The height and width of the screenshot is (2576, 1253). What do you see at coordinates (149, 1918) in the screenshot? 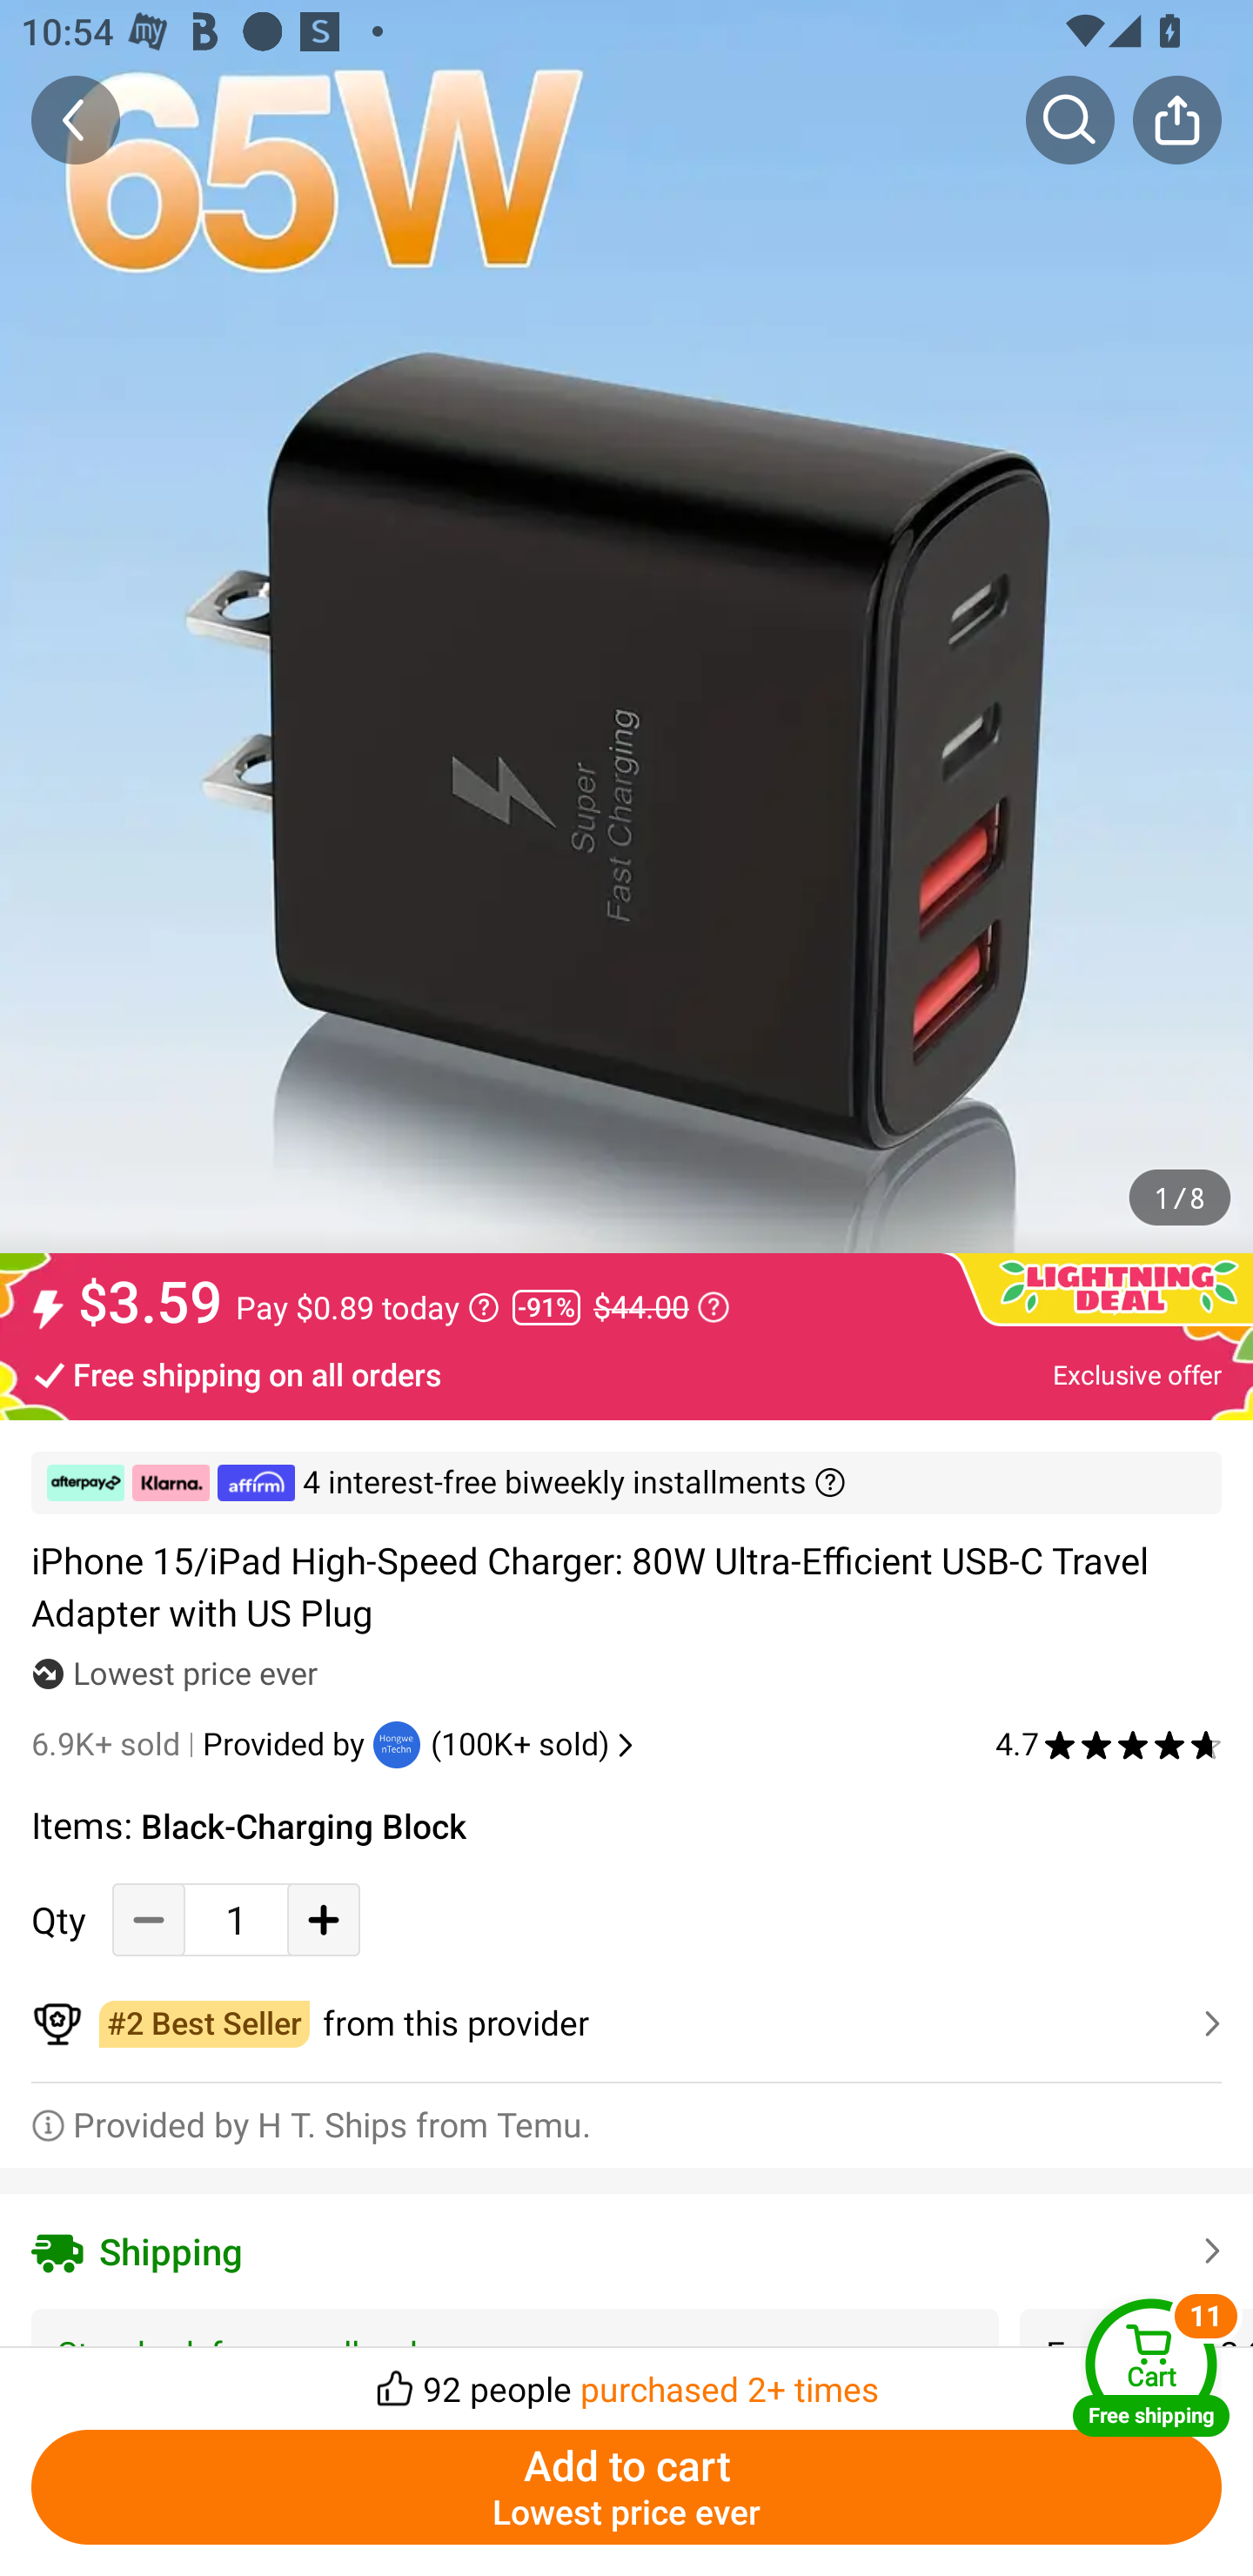
I see `Decrease Quantity Button` at bounding box center [149, 1918].